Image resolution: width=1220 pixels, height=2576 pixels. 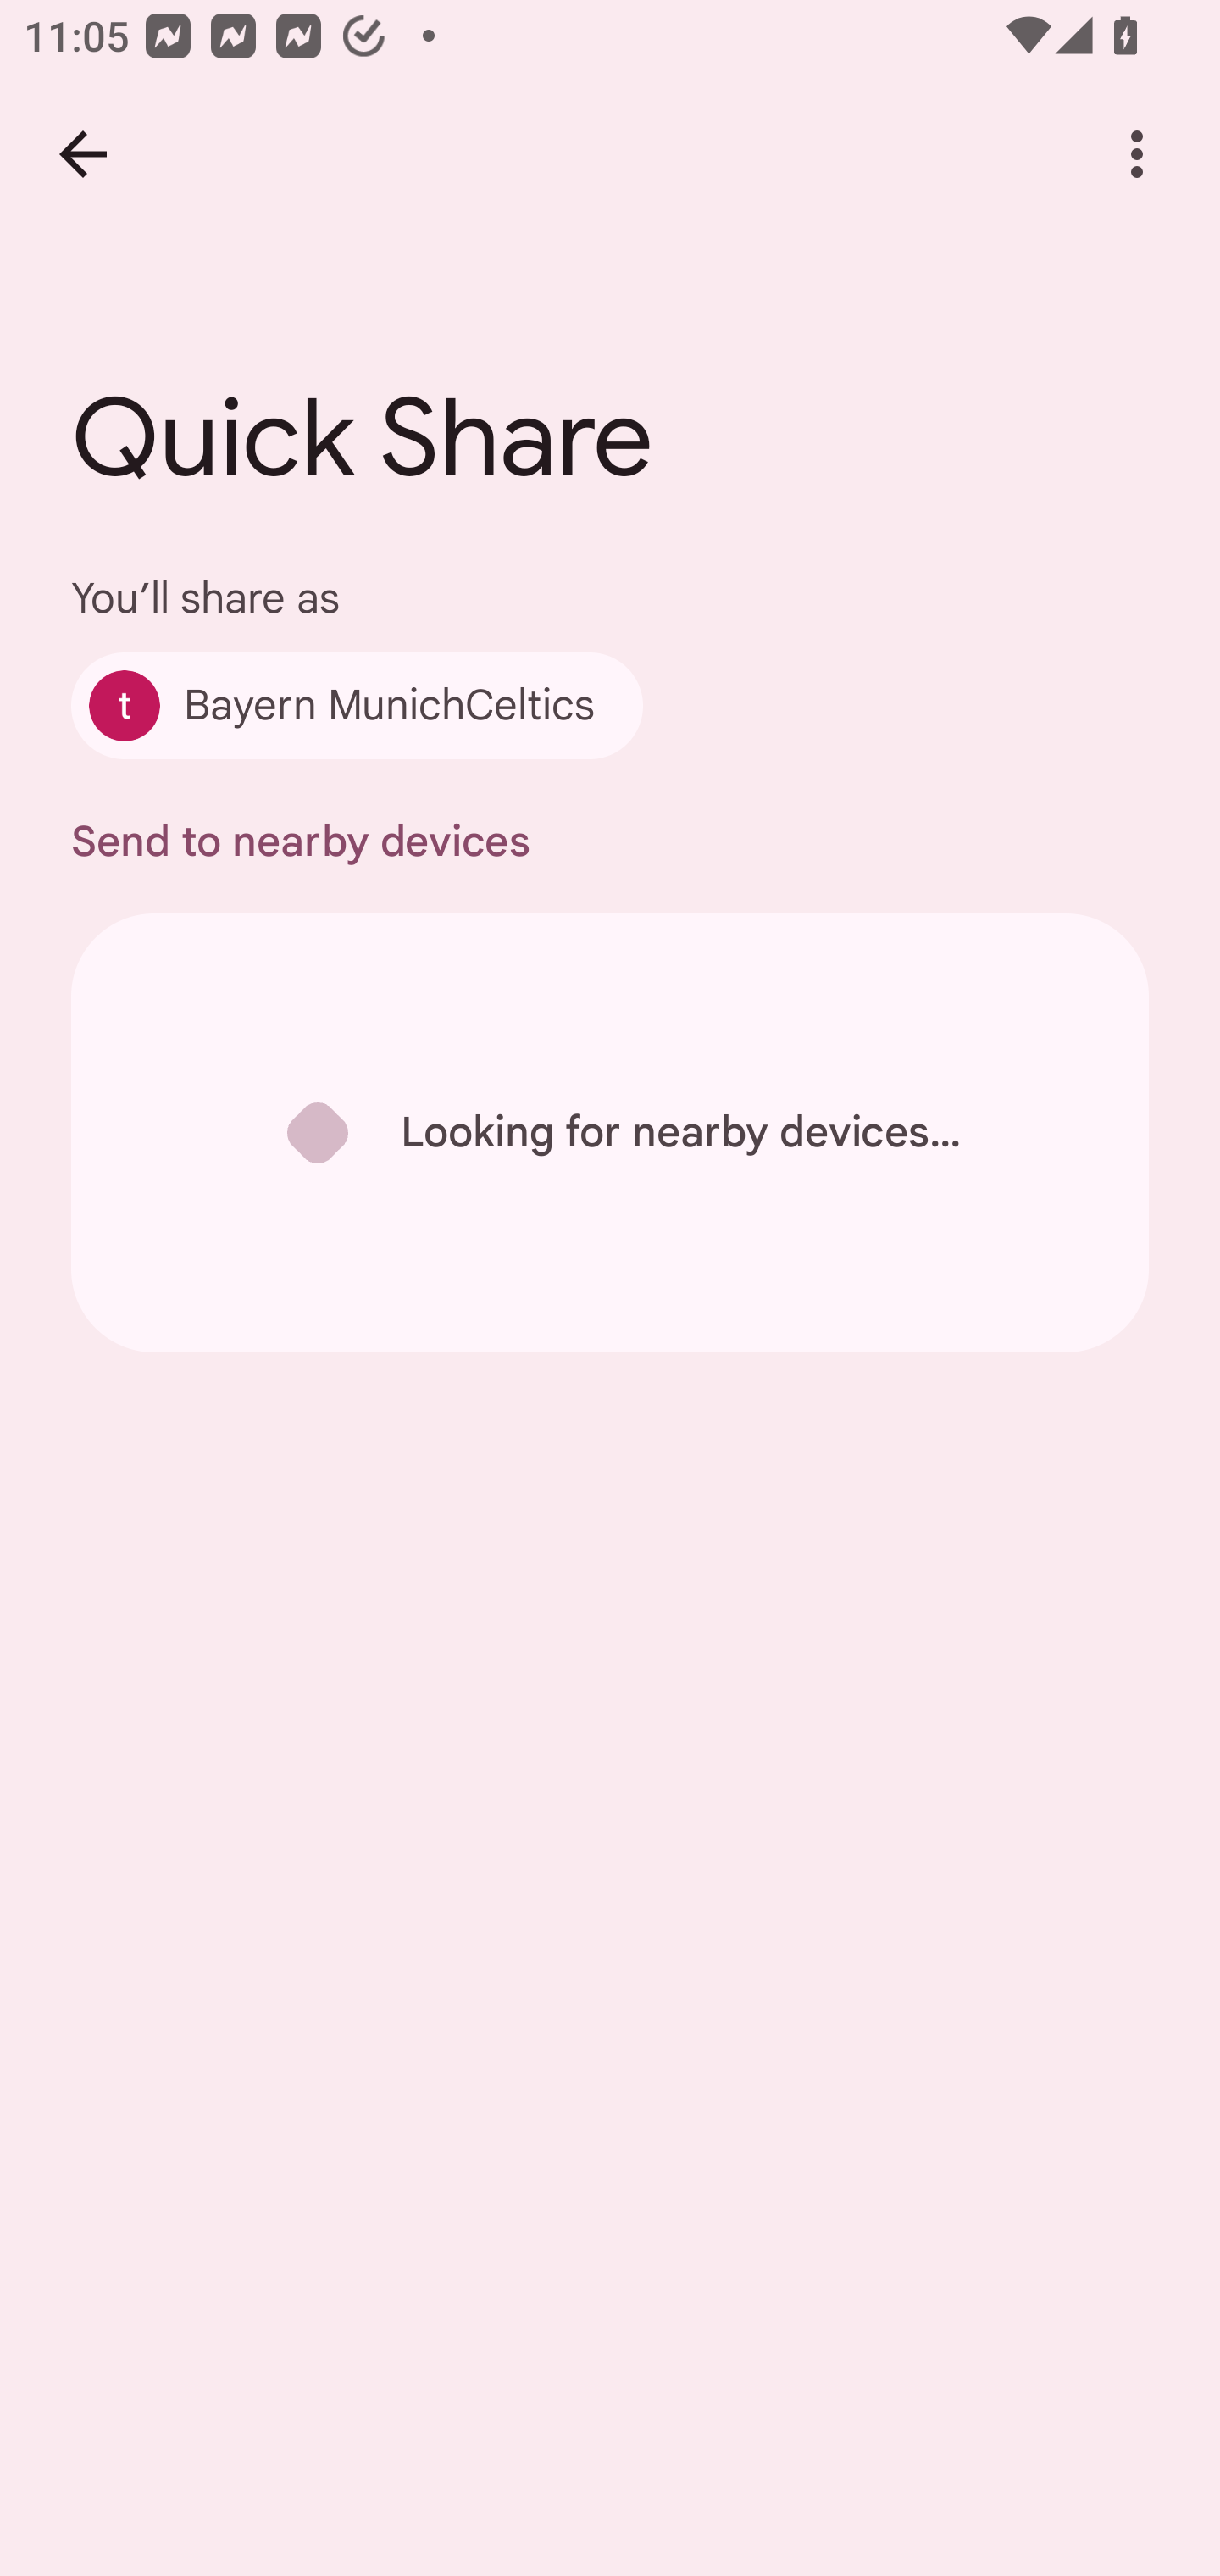 What do you see at coordinates (1137, 154) in the screenshot?
I see `More` at bounding box center [1137, 154].